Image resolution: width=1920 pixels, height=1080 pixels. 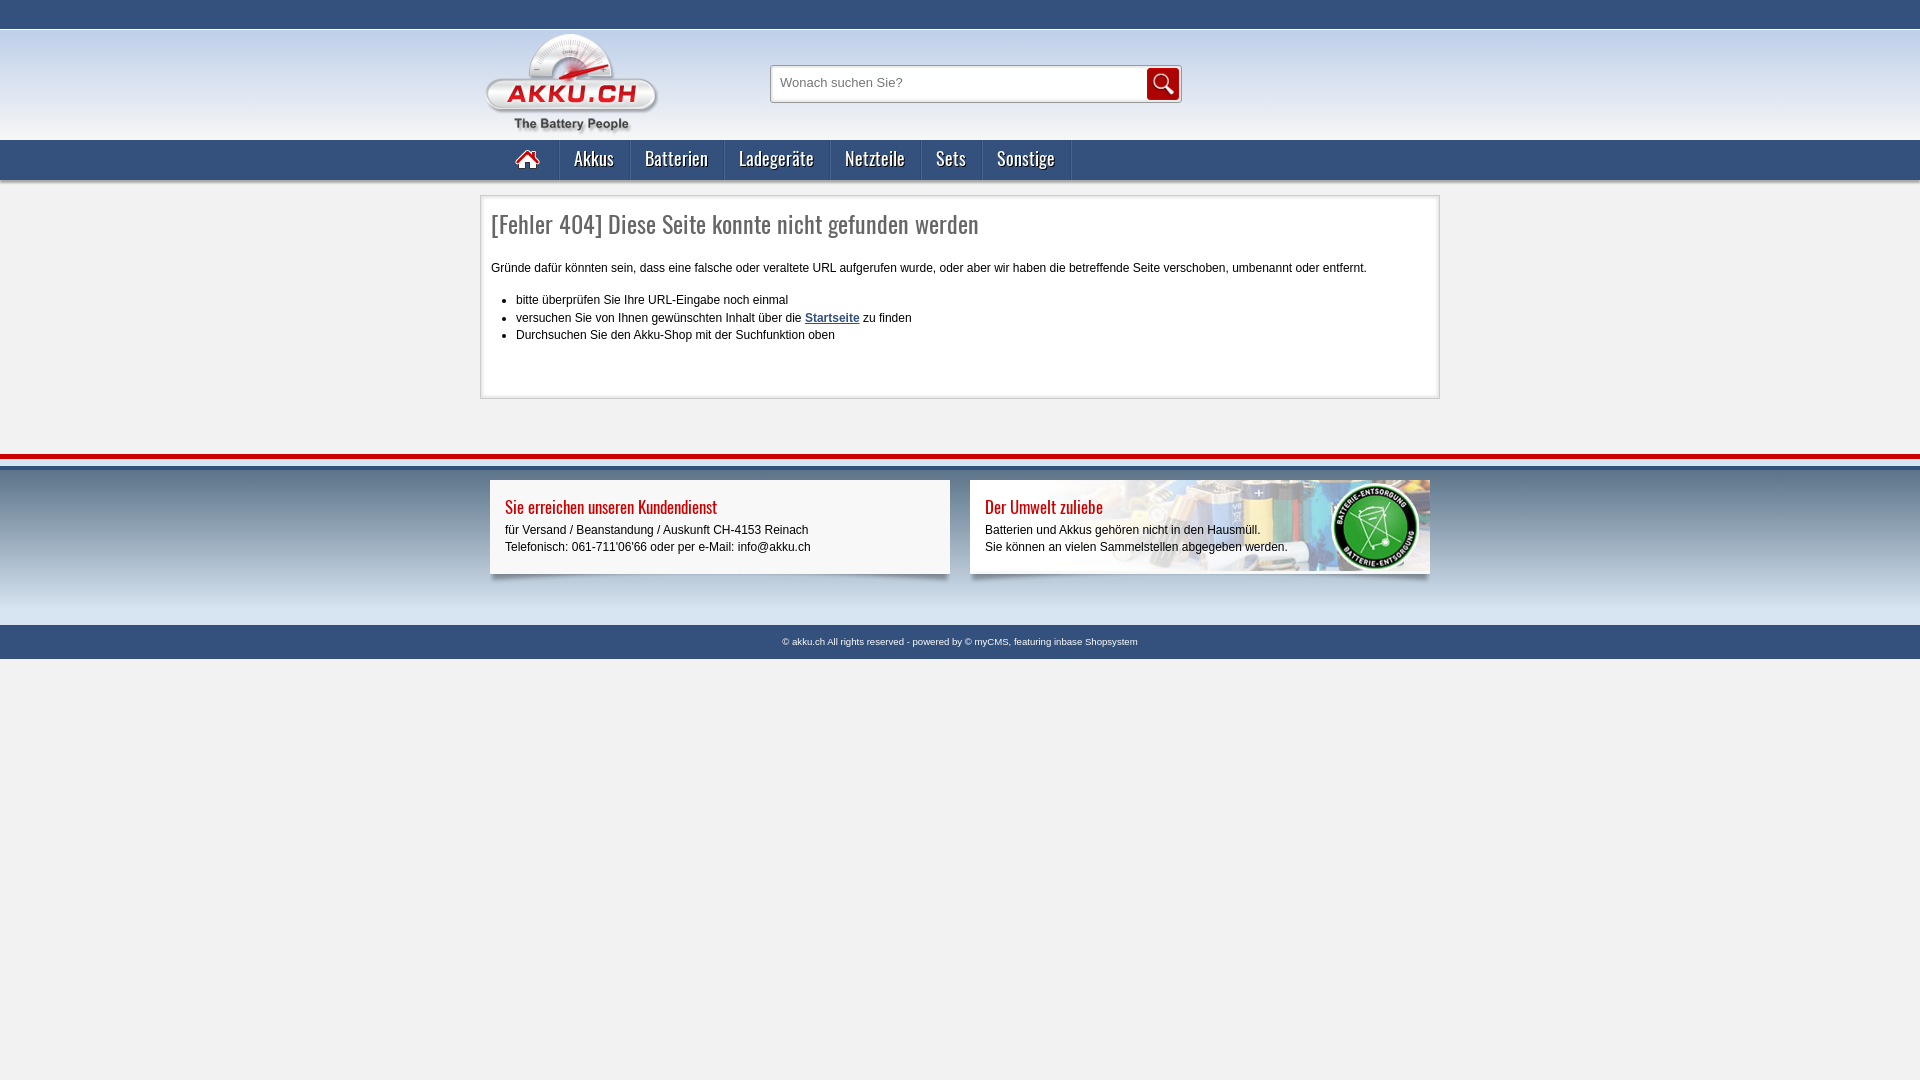 What do you see at coordinates (832, 318) in the screenshot?
I see `Startseite` at bounding box center [832, 318].